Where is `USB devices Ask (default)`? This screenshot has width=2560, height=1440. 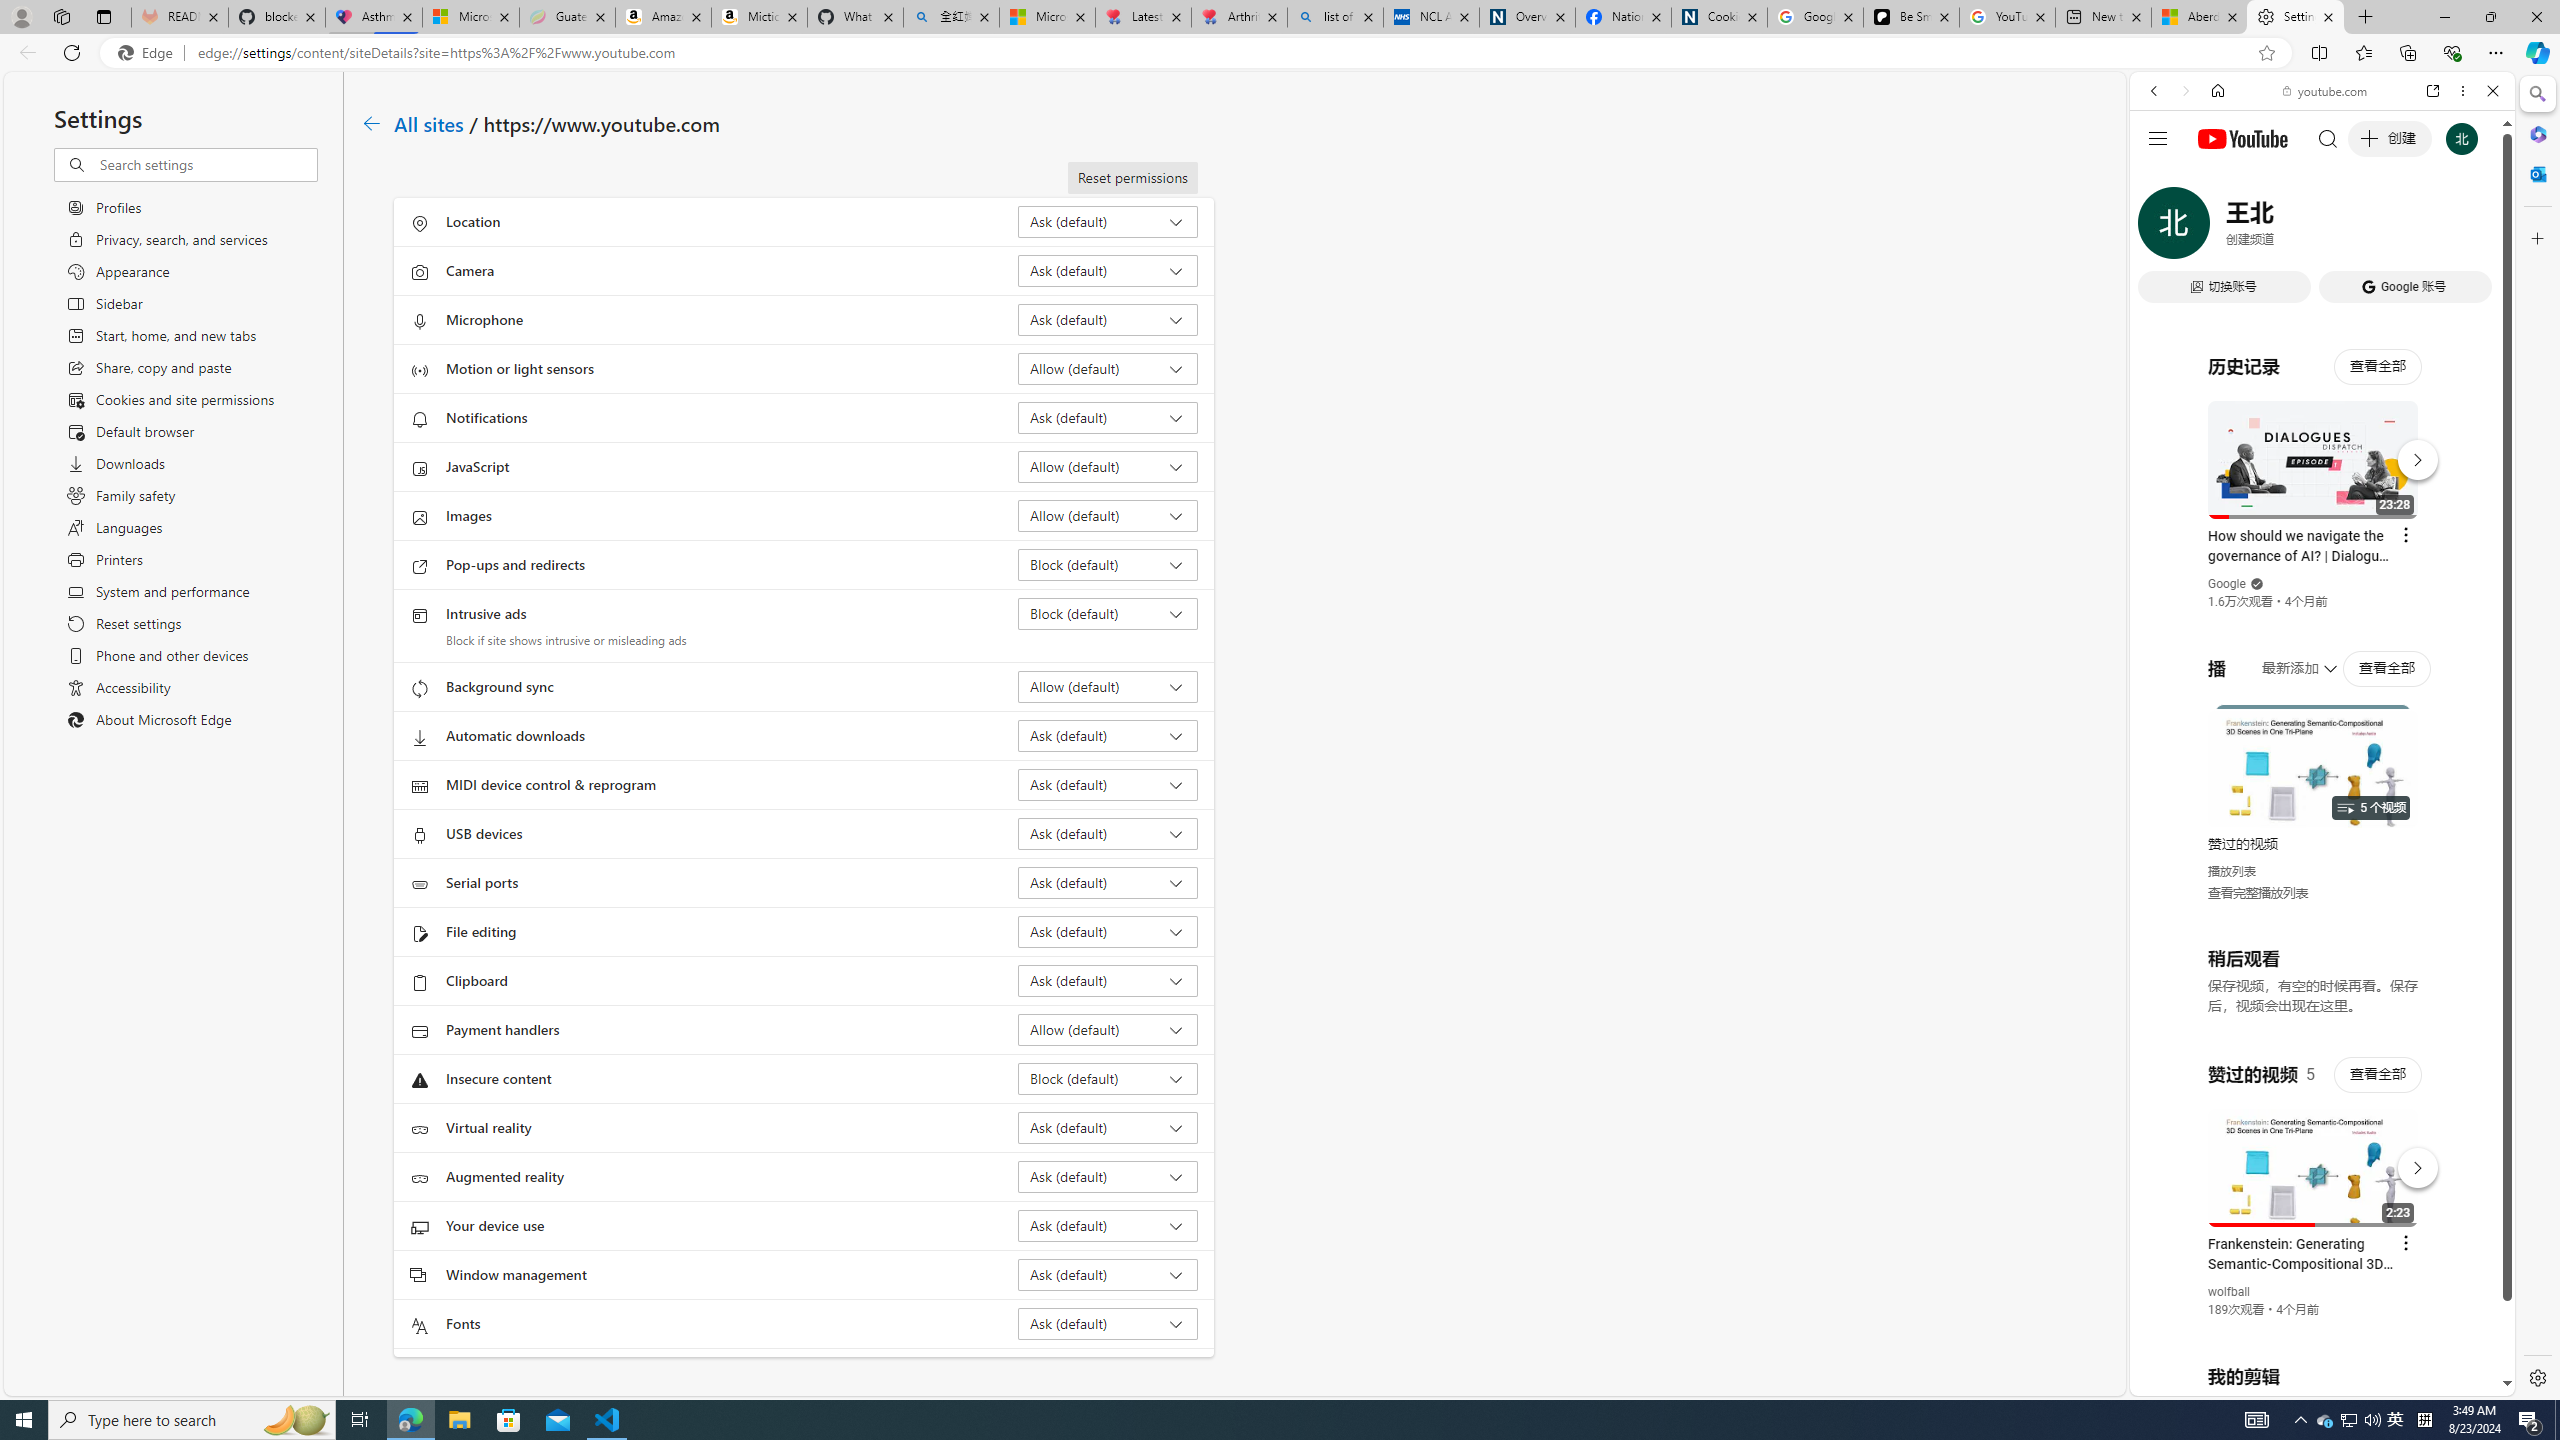 USB devices Ask (default) is located at coordinates (1108, 833).